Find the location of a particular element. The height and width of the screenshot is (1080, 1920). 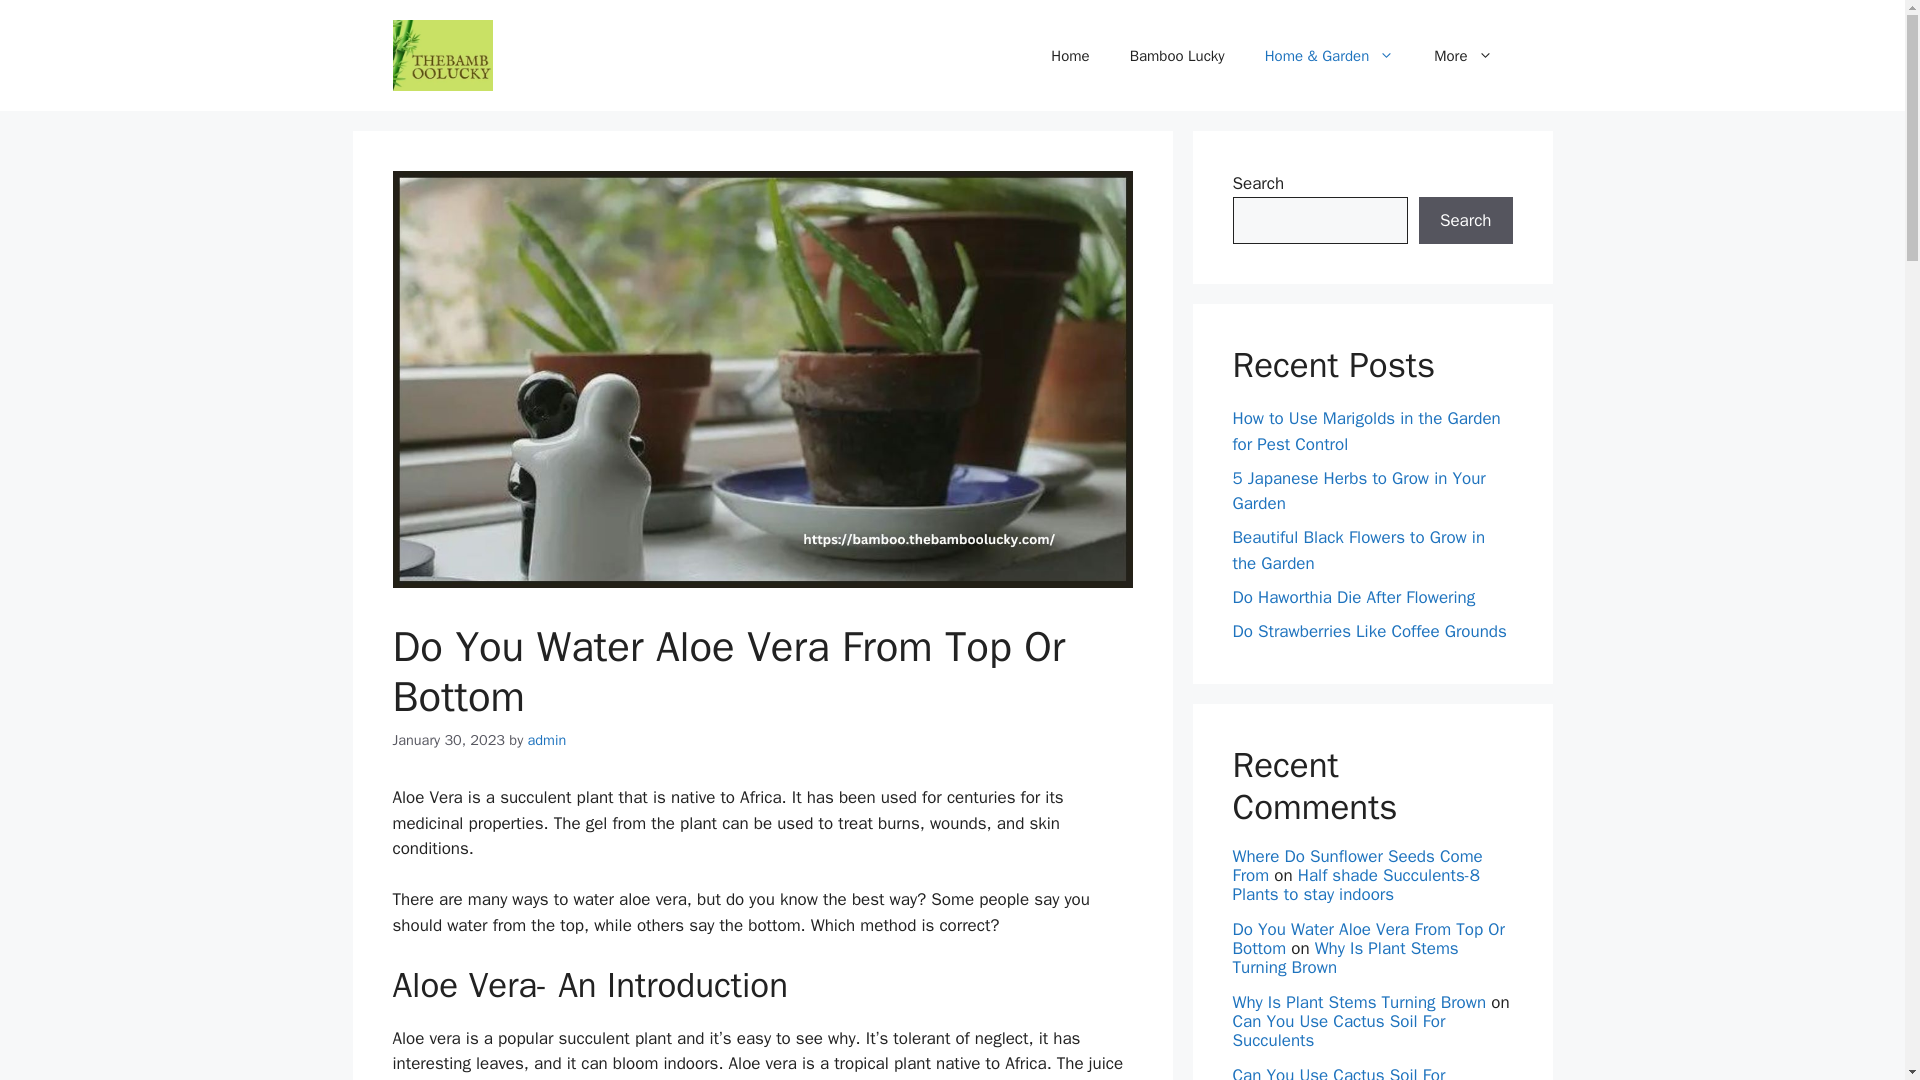

Do Strawberries Like Coffee Grounds is located at coordinates (1368, 631).